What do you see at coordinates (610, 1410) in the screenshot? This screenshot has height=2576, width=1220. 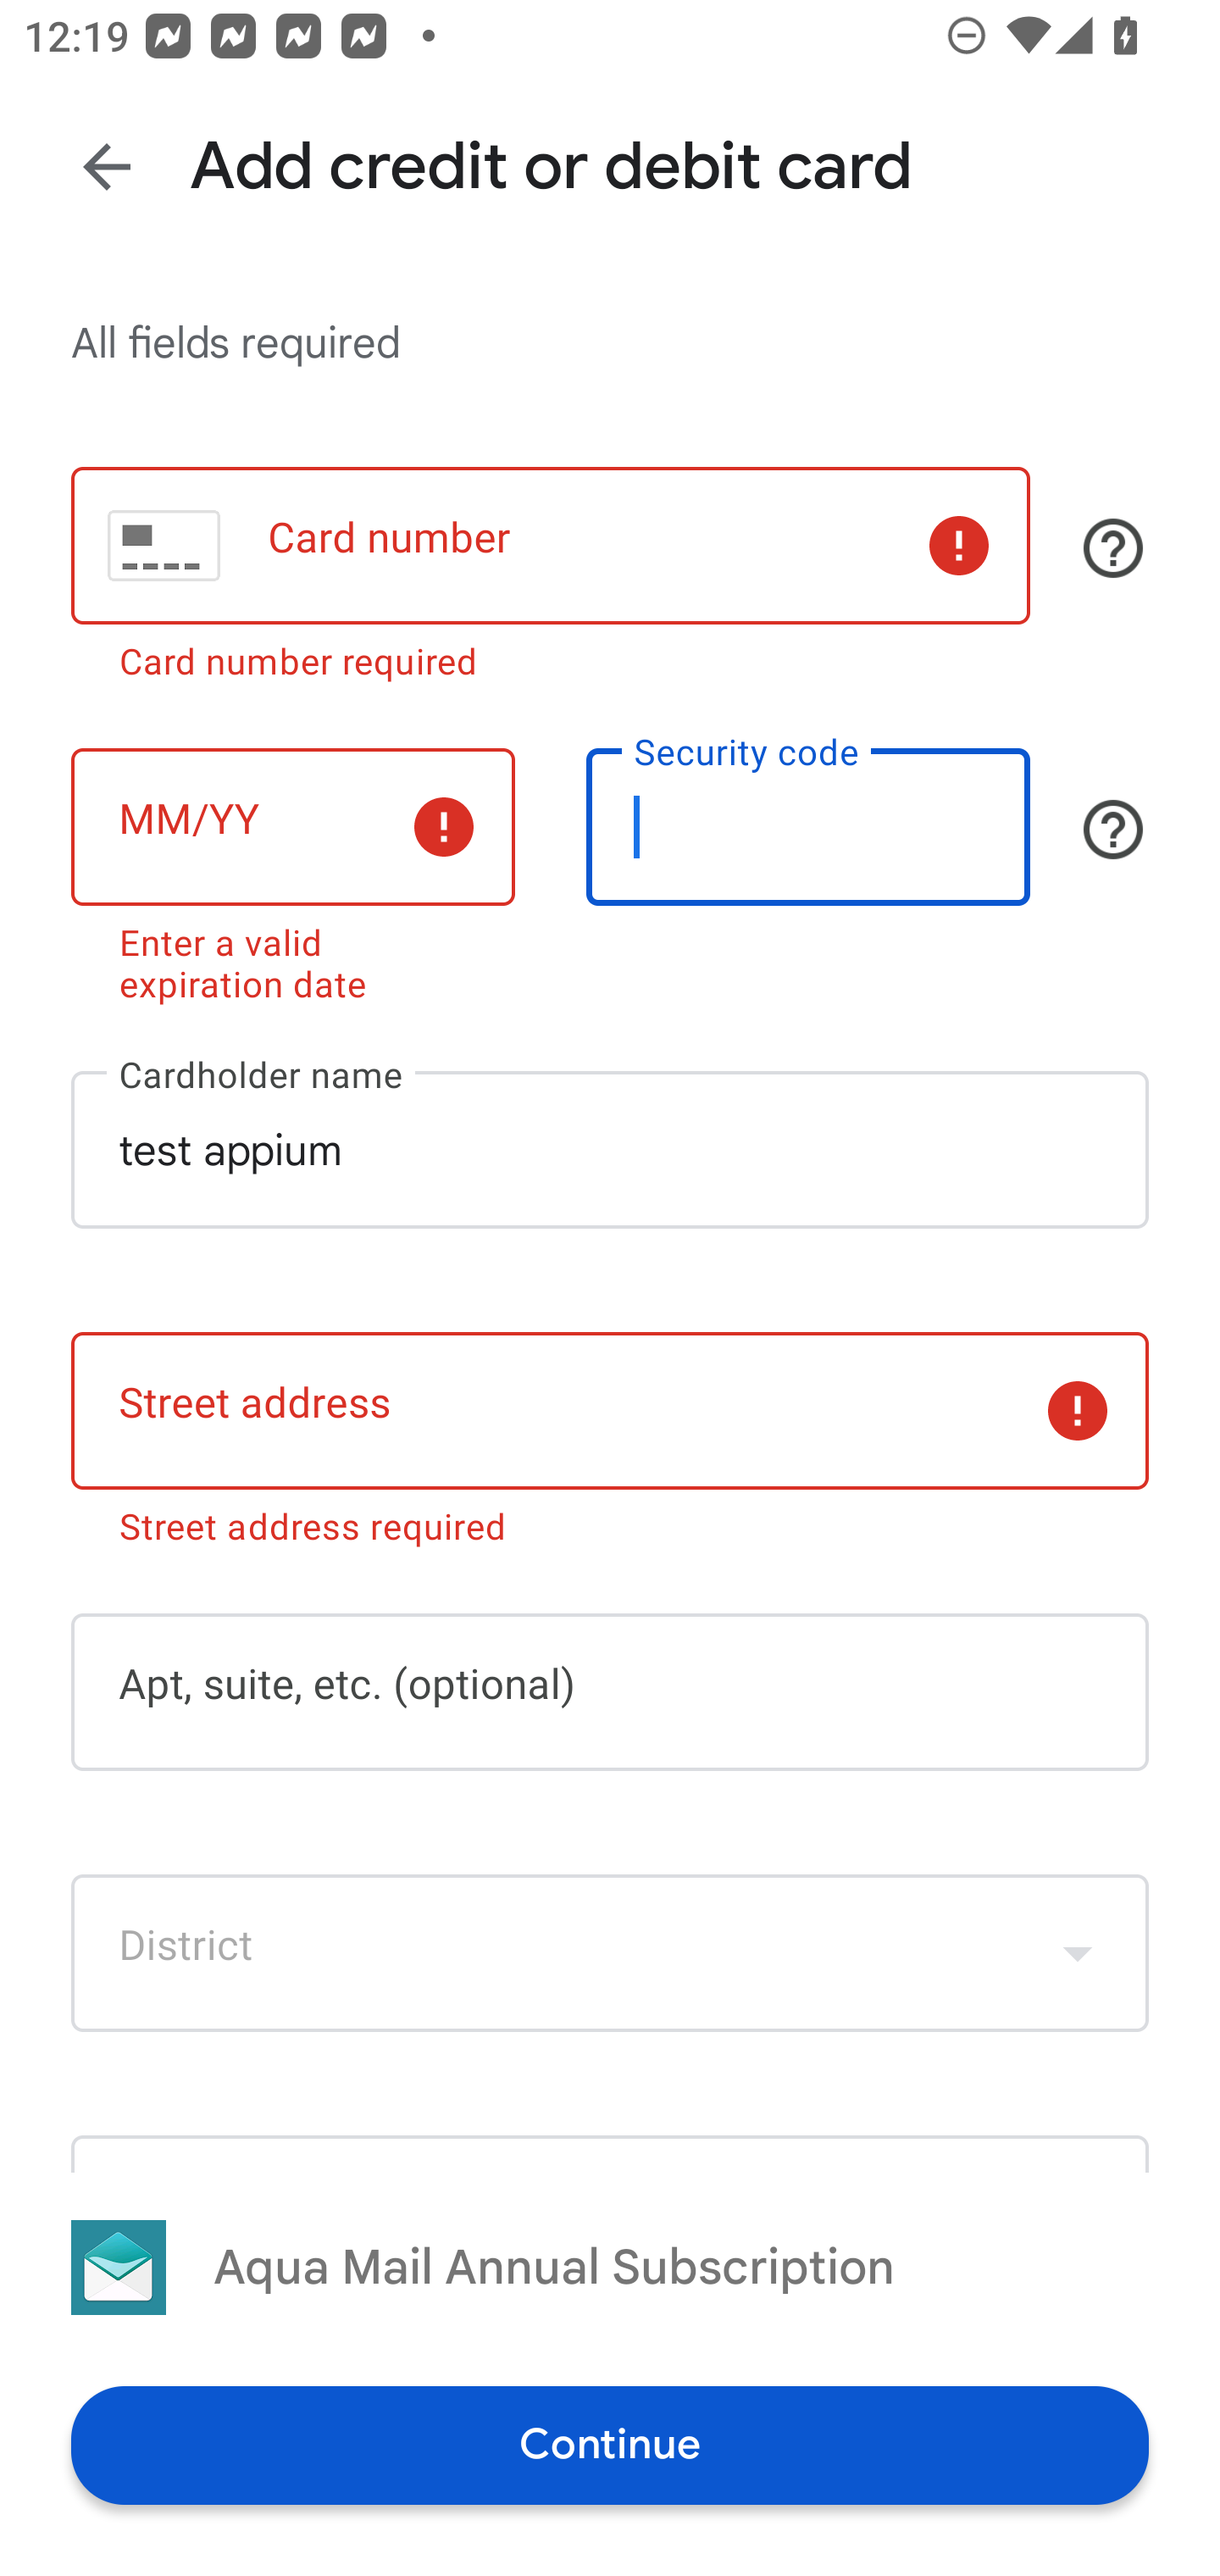 I see `Street address` at bounding box center [610, 1410].